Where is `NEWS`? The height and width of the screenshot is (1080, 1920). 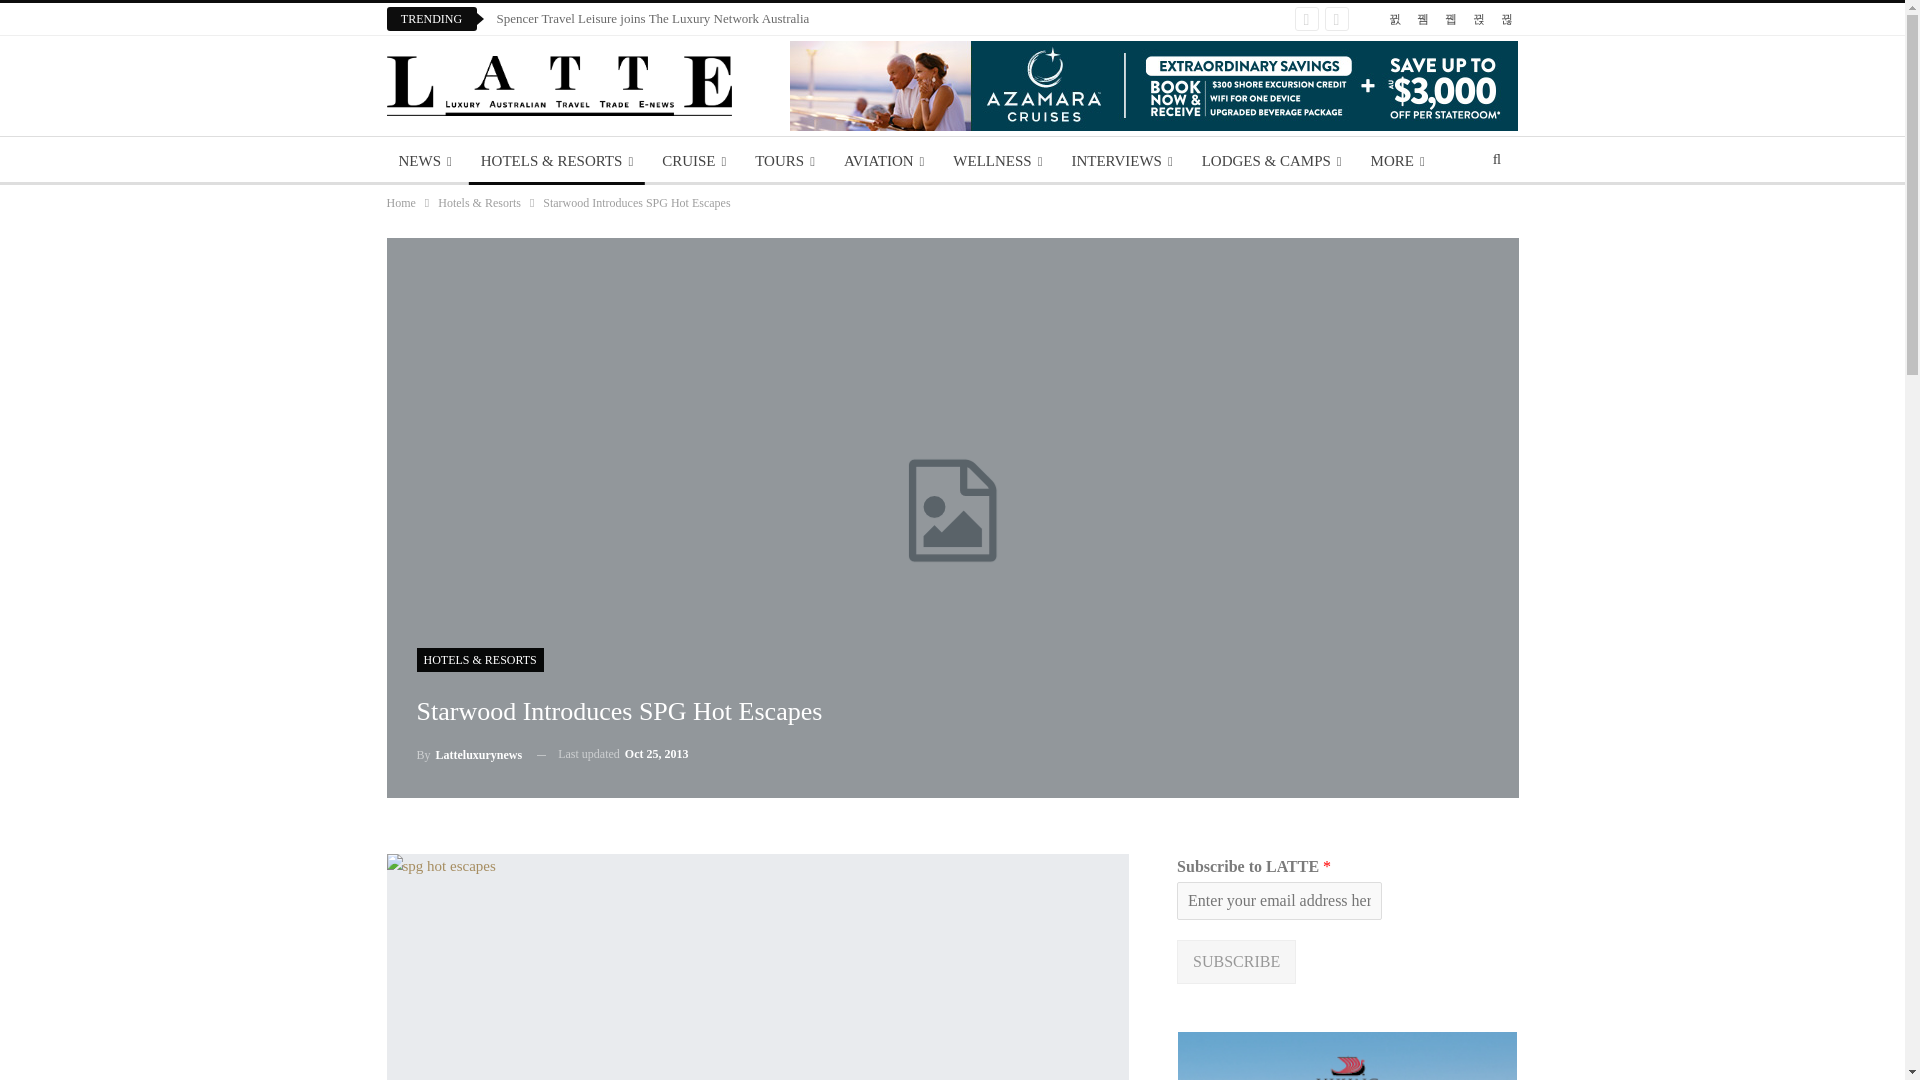
NEWS is located at coordinates (424, 160).